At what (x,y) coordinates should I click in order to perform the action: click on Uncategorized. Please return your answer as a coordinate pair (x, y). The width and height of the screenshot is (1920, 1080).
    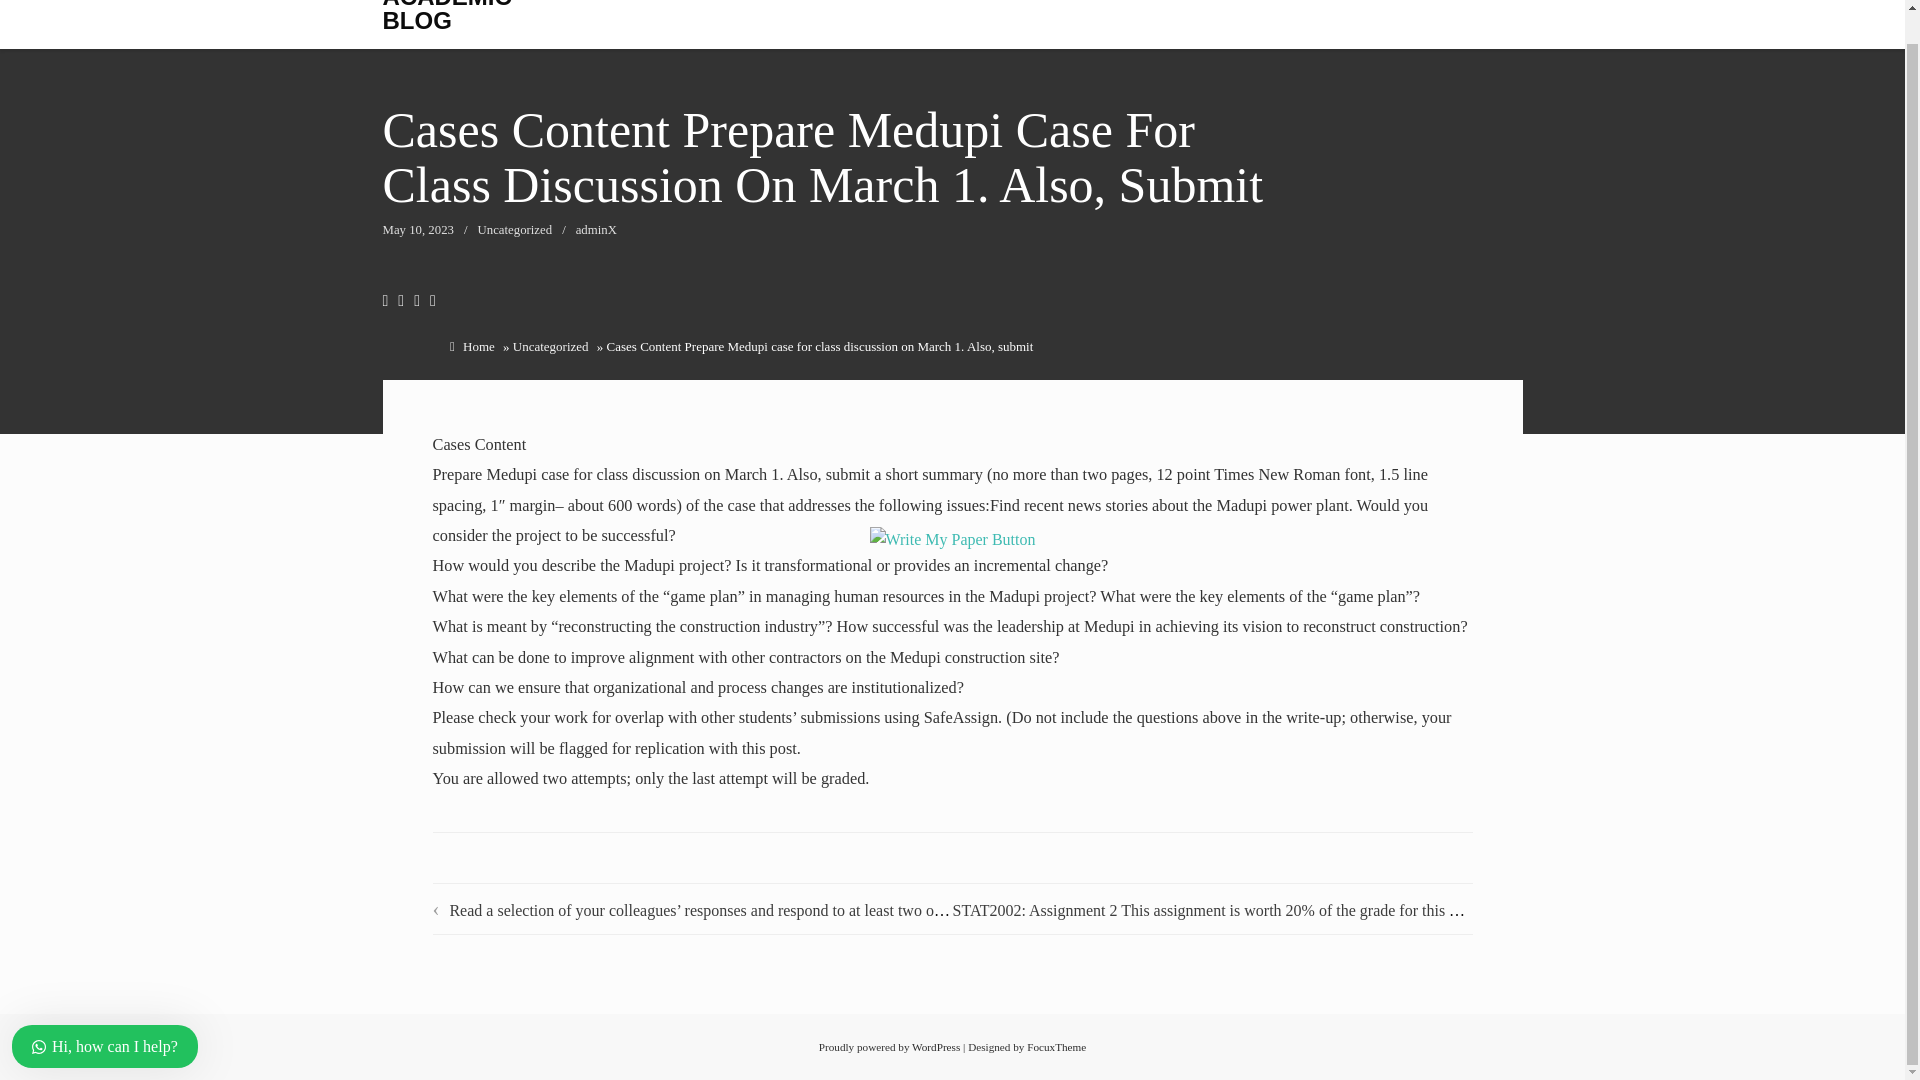
    Looking at the image, I should click on (515, 229).